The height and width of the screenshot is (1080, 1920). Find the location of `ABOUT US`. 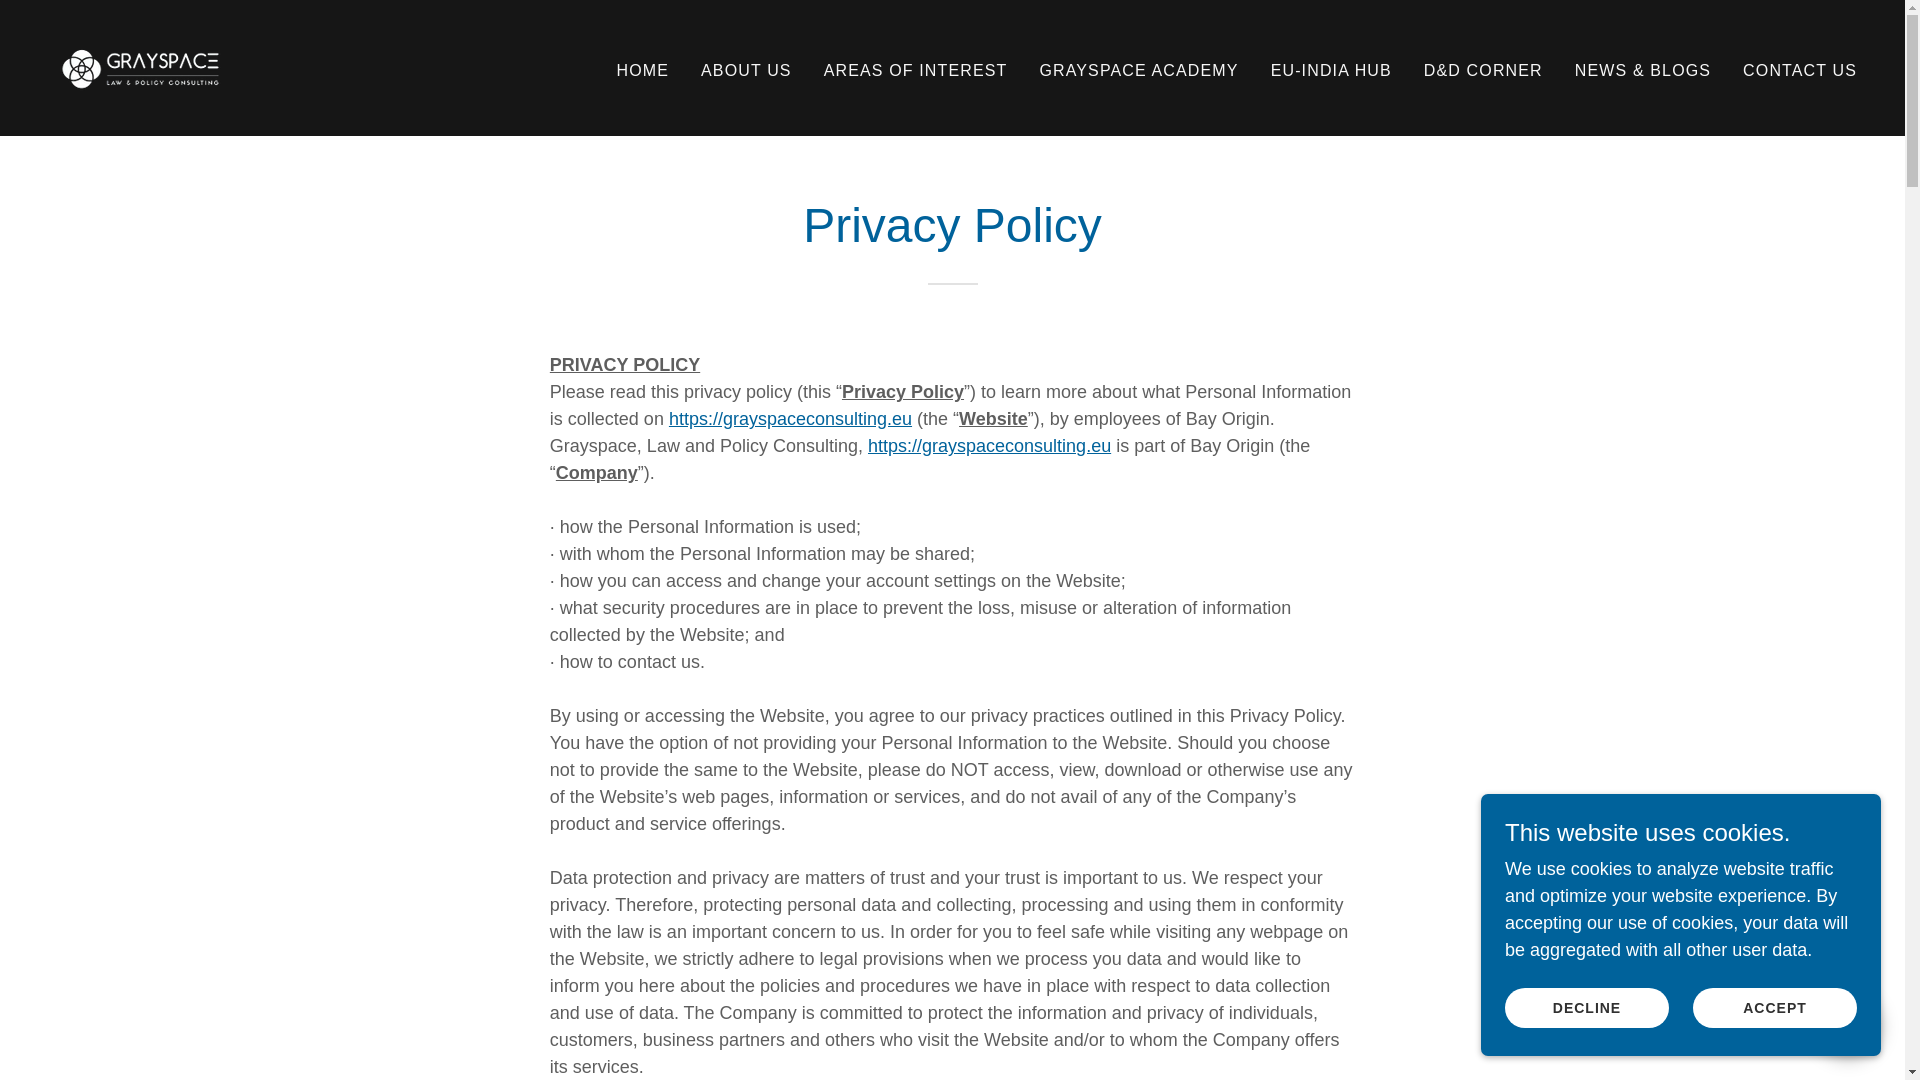

ABOUT US is located at coordinates (746, 69).